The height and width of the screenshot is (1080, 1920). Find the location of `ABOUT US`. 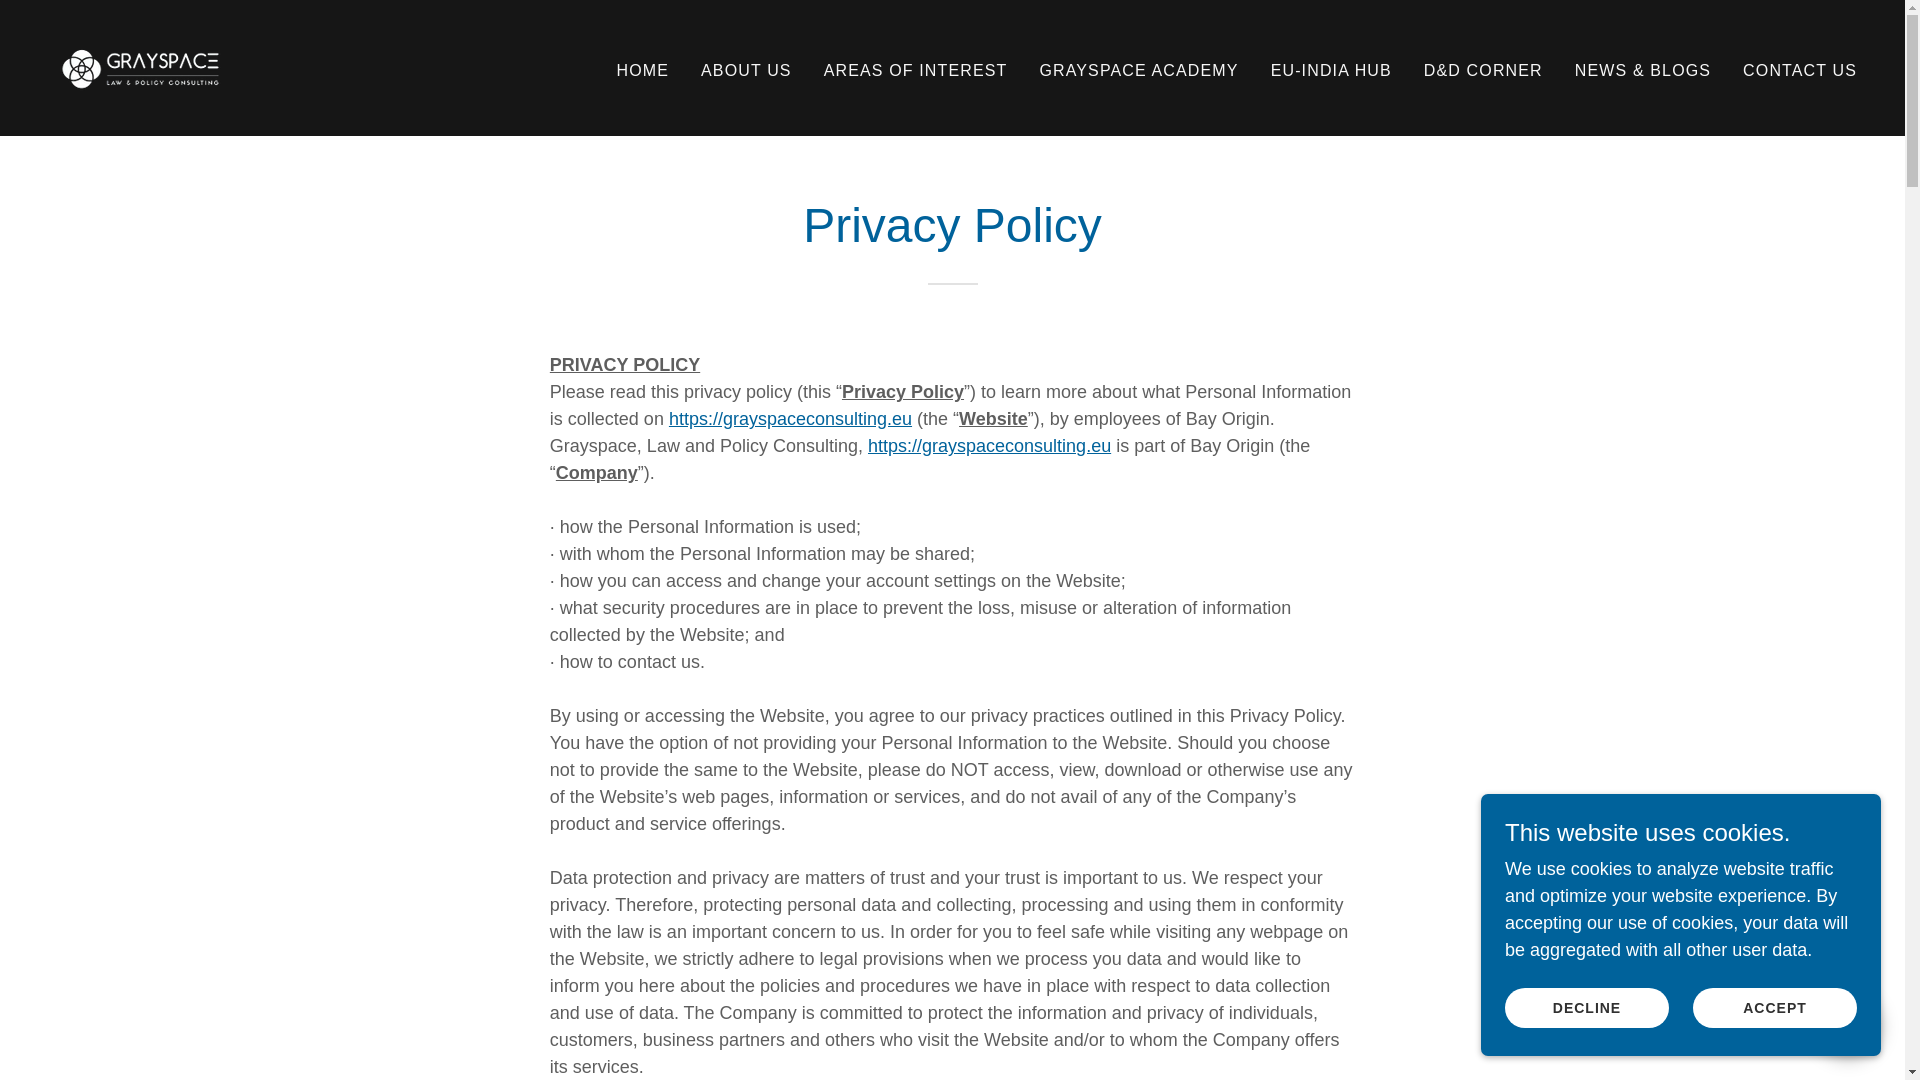

ABOUT US is located at coordinates (746, 69).